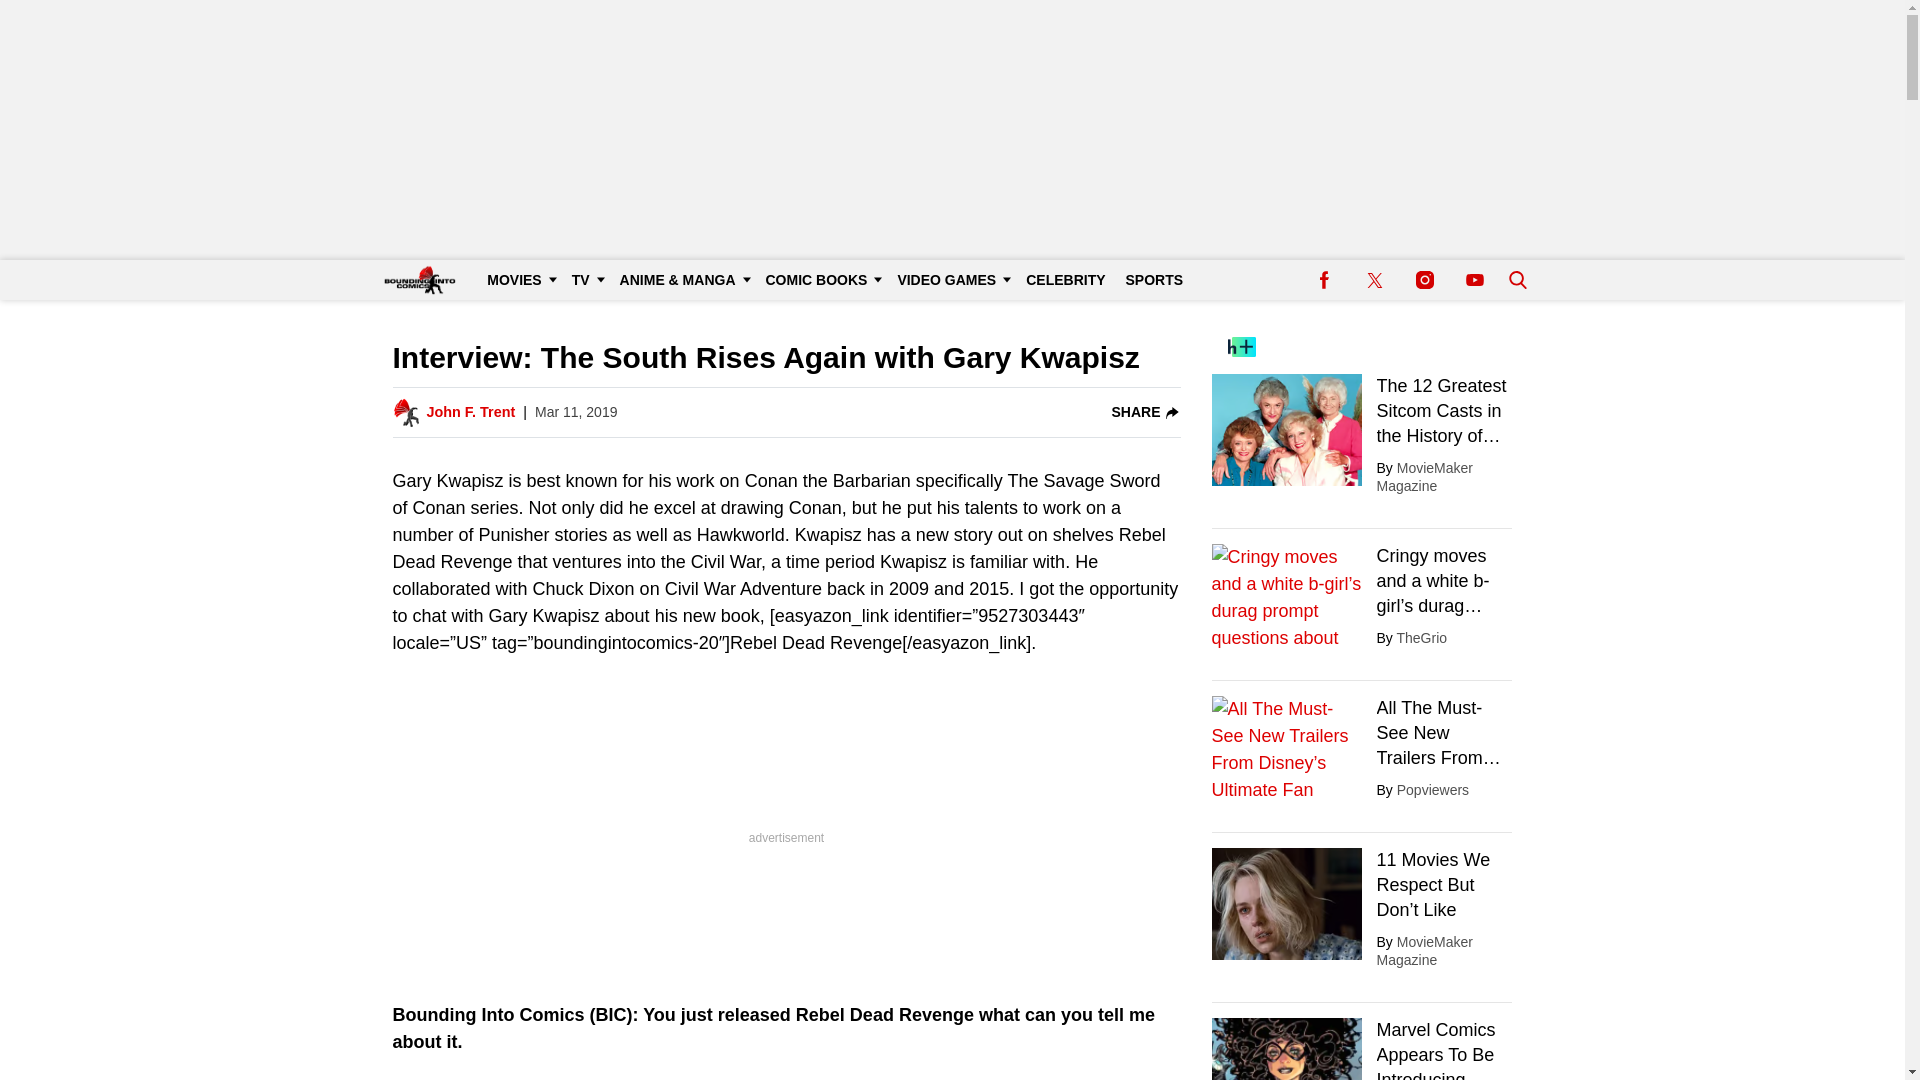  I want to click on CELEBRITY, so click(1065, 280).